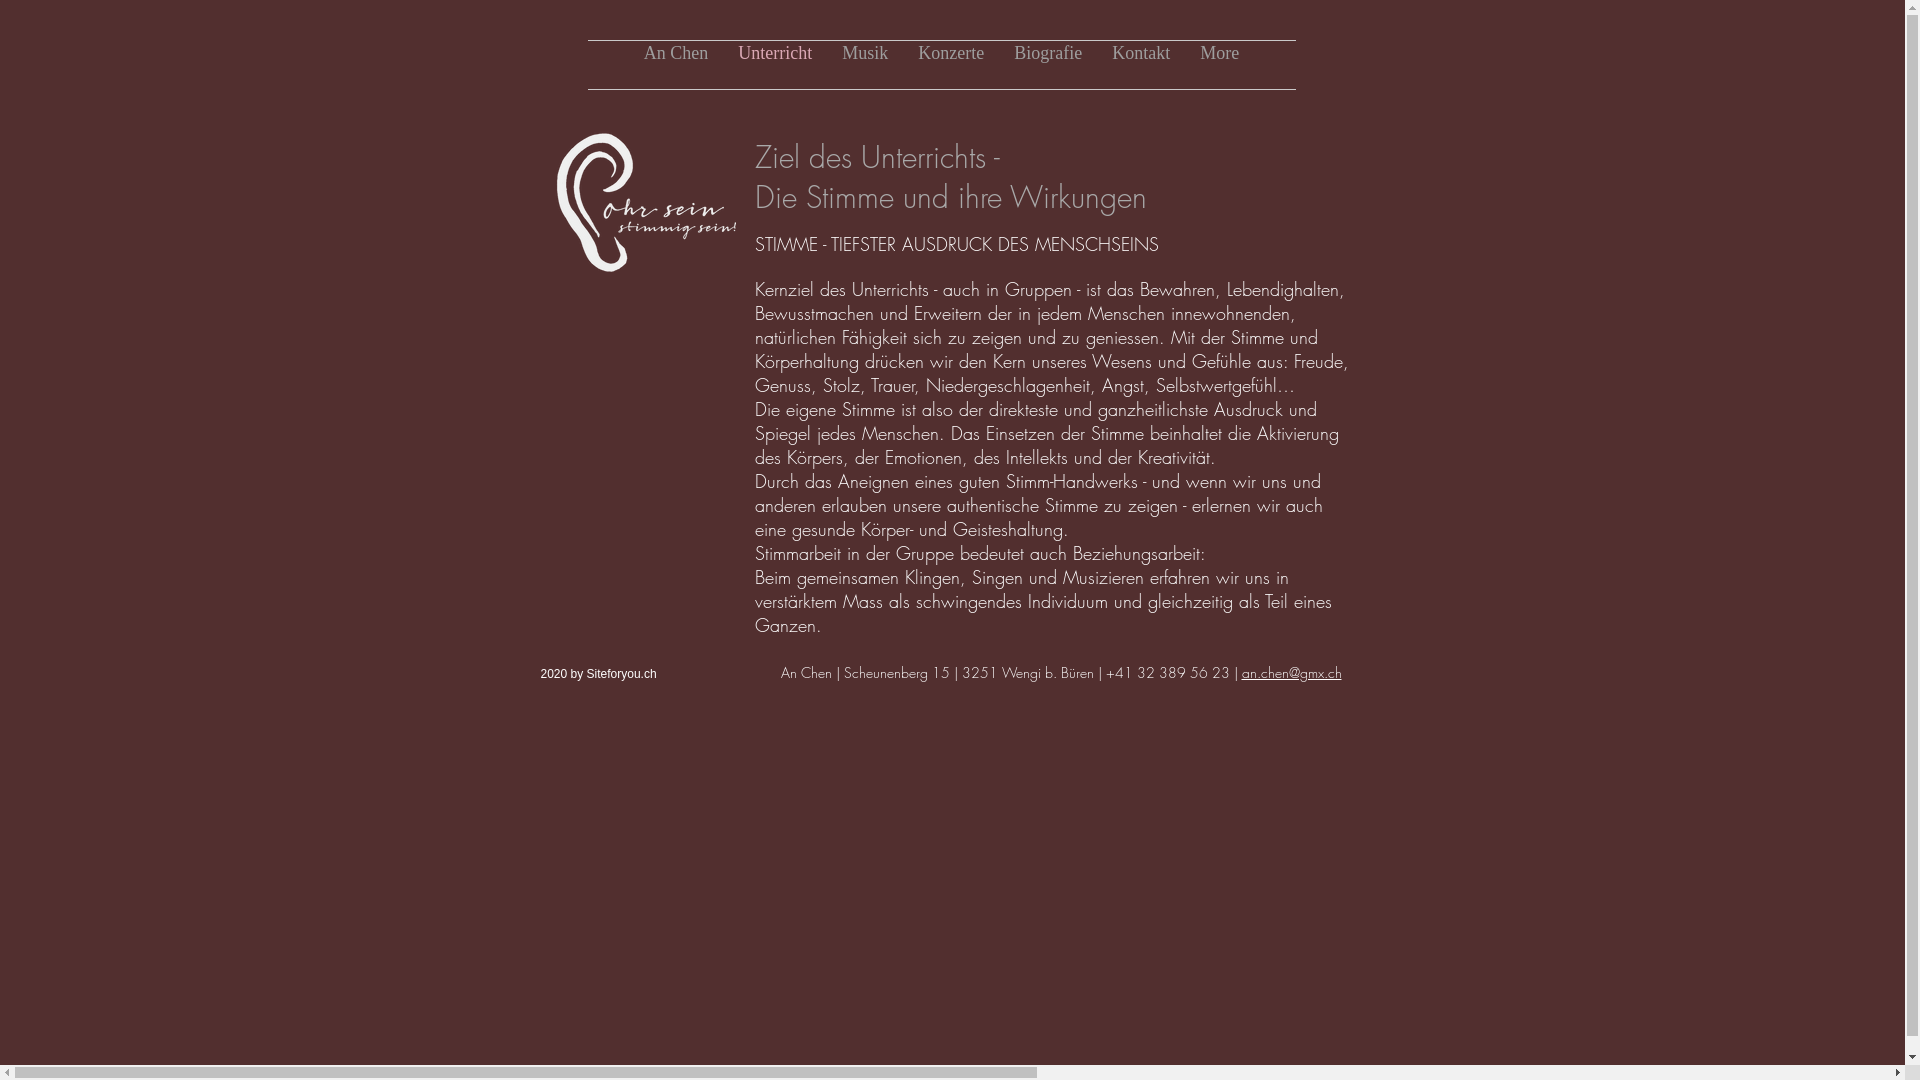 This screenshot has width=1920, height=1080. Describe the element at coordinates (1292, 672) in the screenshot. I see `an.chen@gmx.ch` at that location.